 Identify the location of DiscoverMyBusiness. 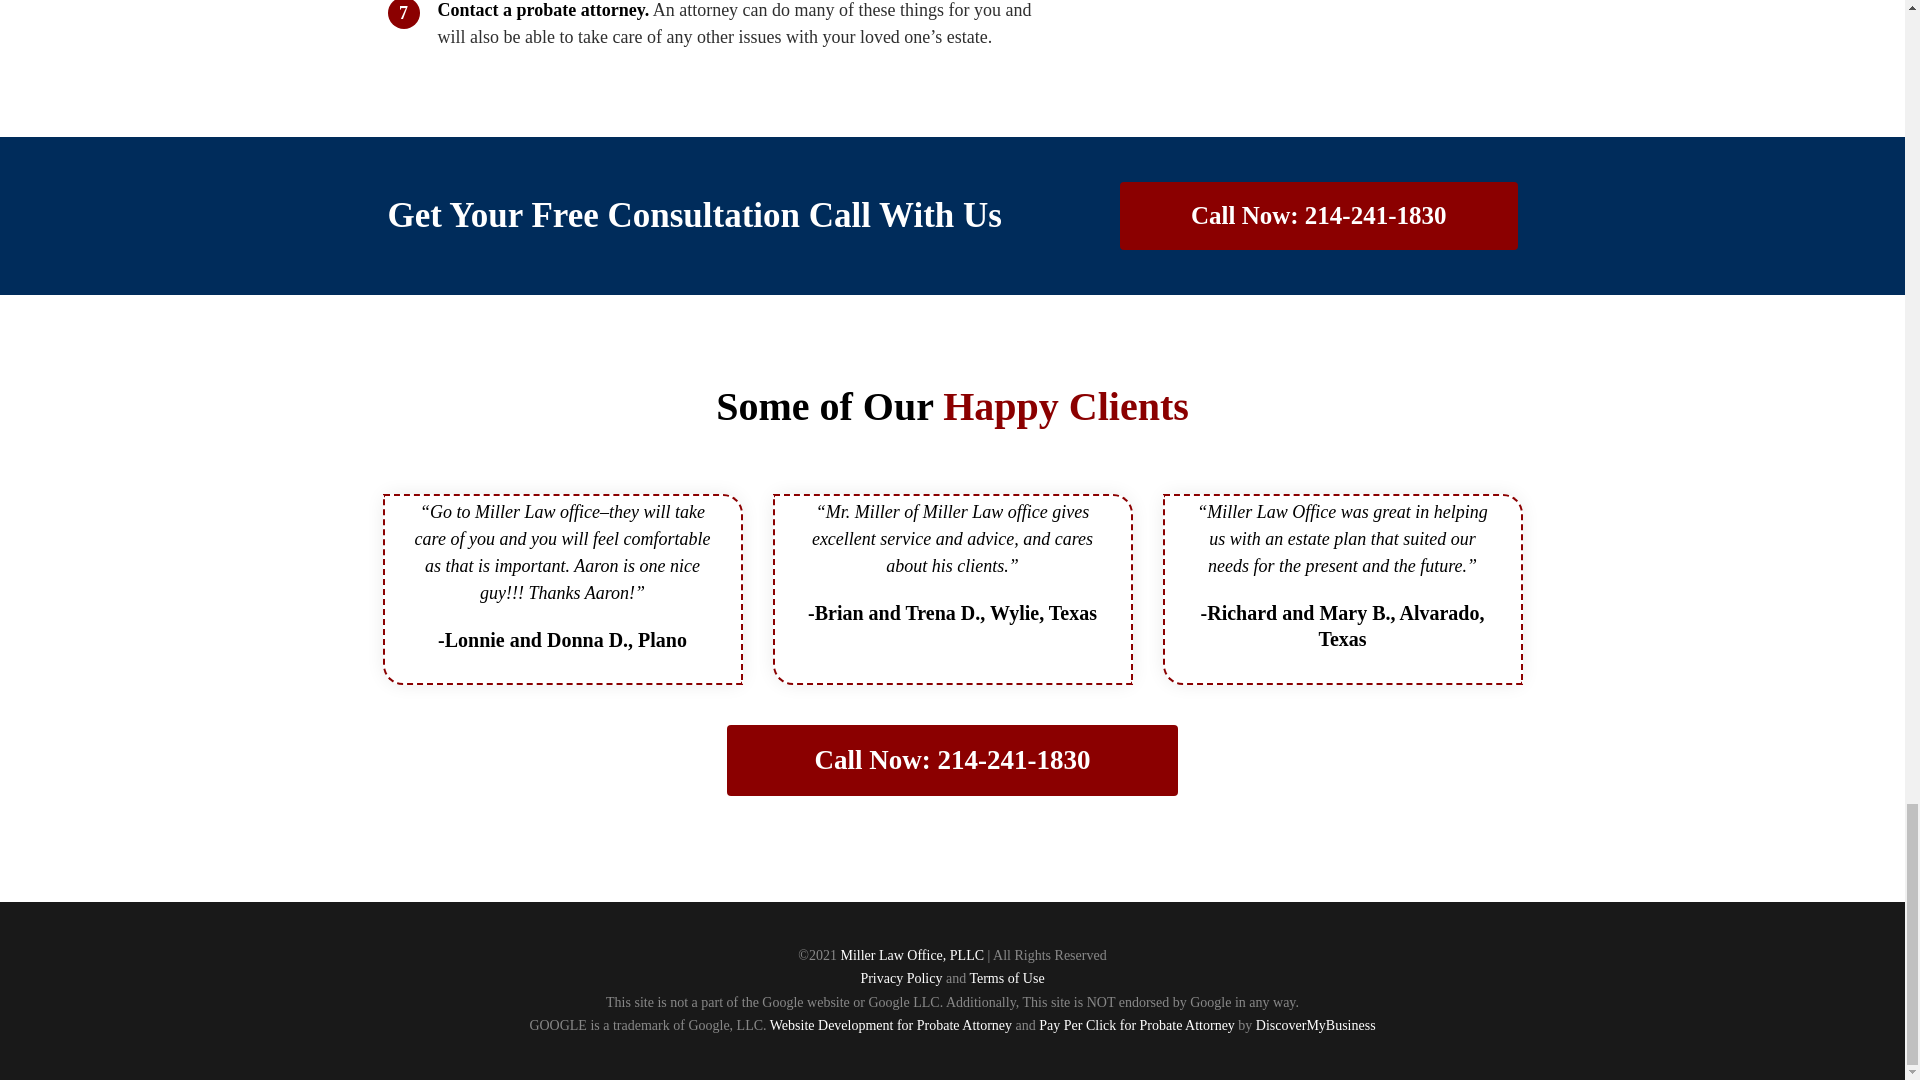
(1316, 1025).